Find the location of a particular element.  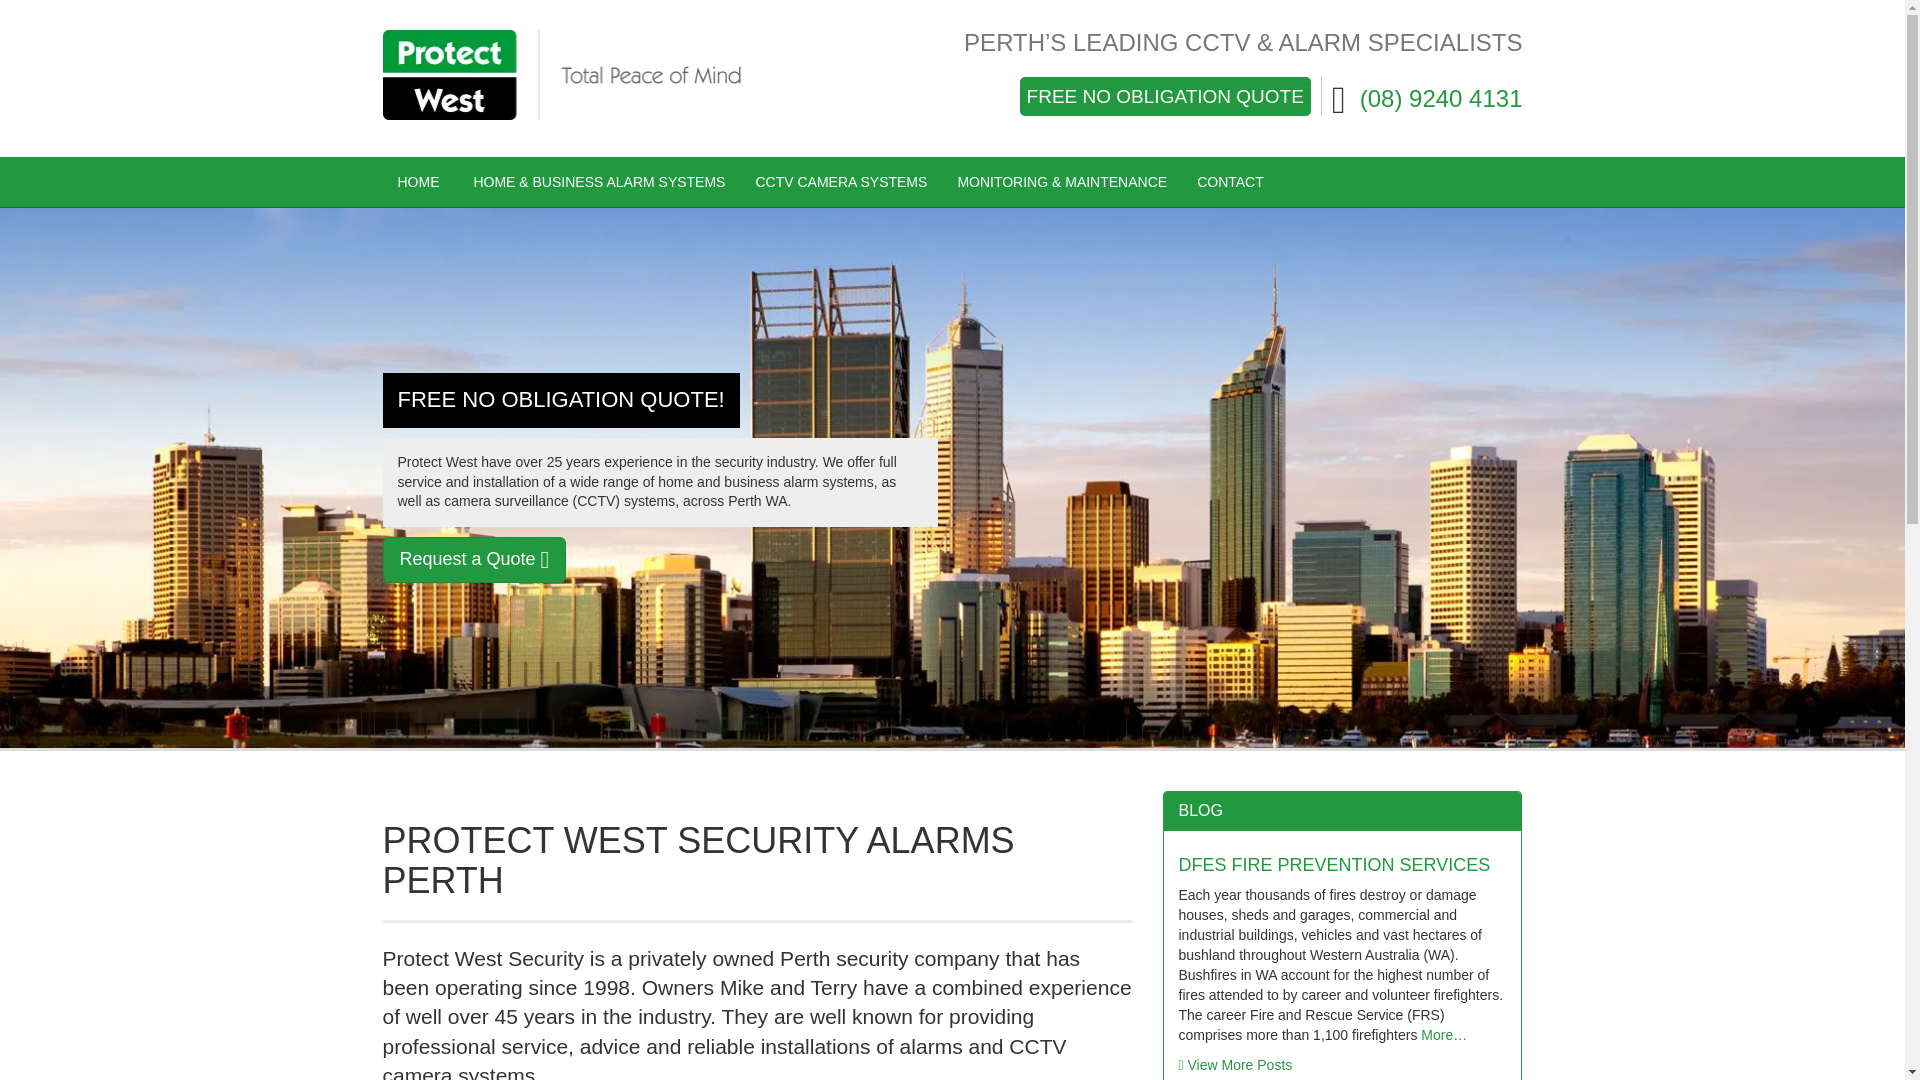

View More Posts is located at coordinates (1235, 1065).